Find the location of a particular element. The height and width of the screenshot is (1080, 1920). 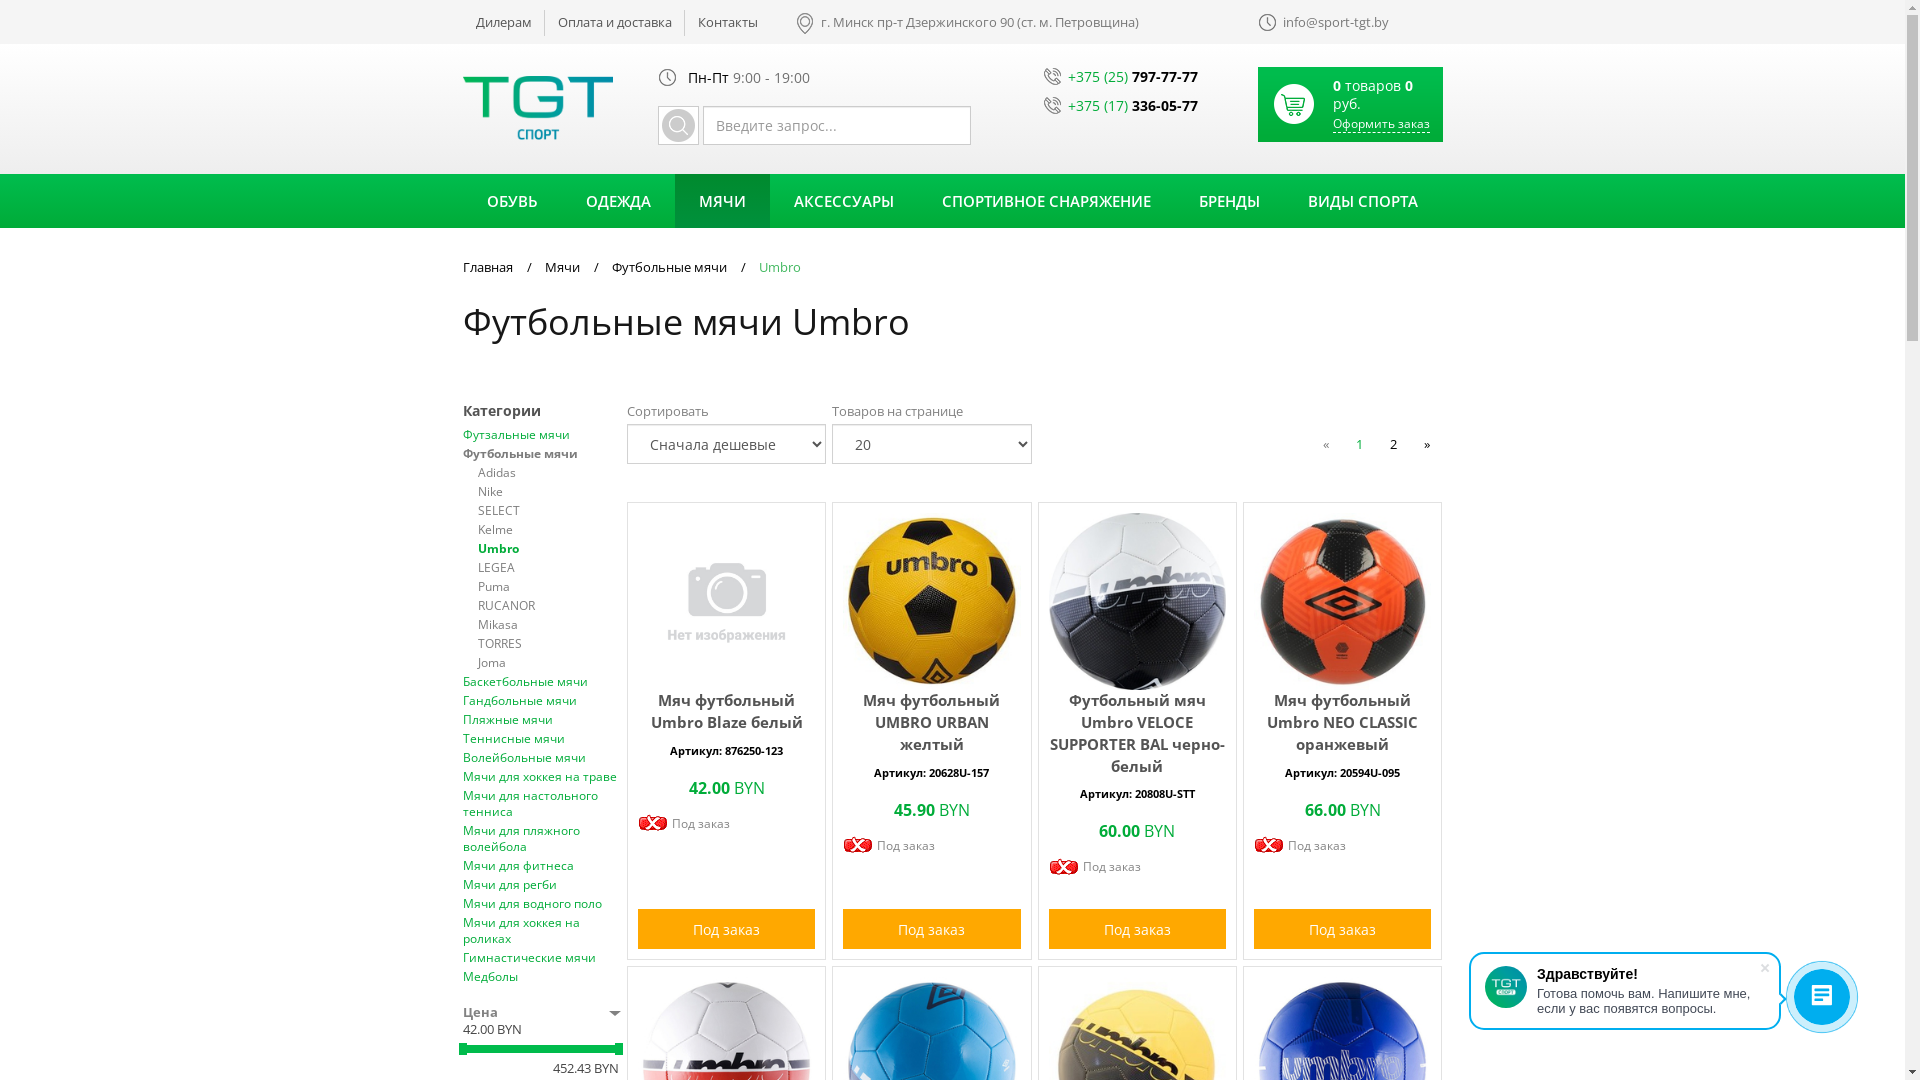

Nike is located at coordinates (550, 492).